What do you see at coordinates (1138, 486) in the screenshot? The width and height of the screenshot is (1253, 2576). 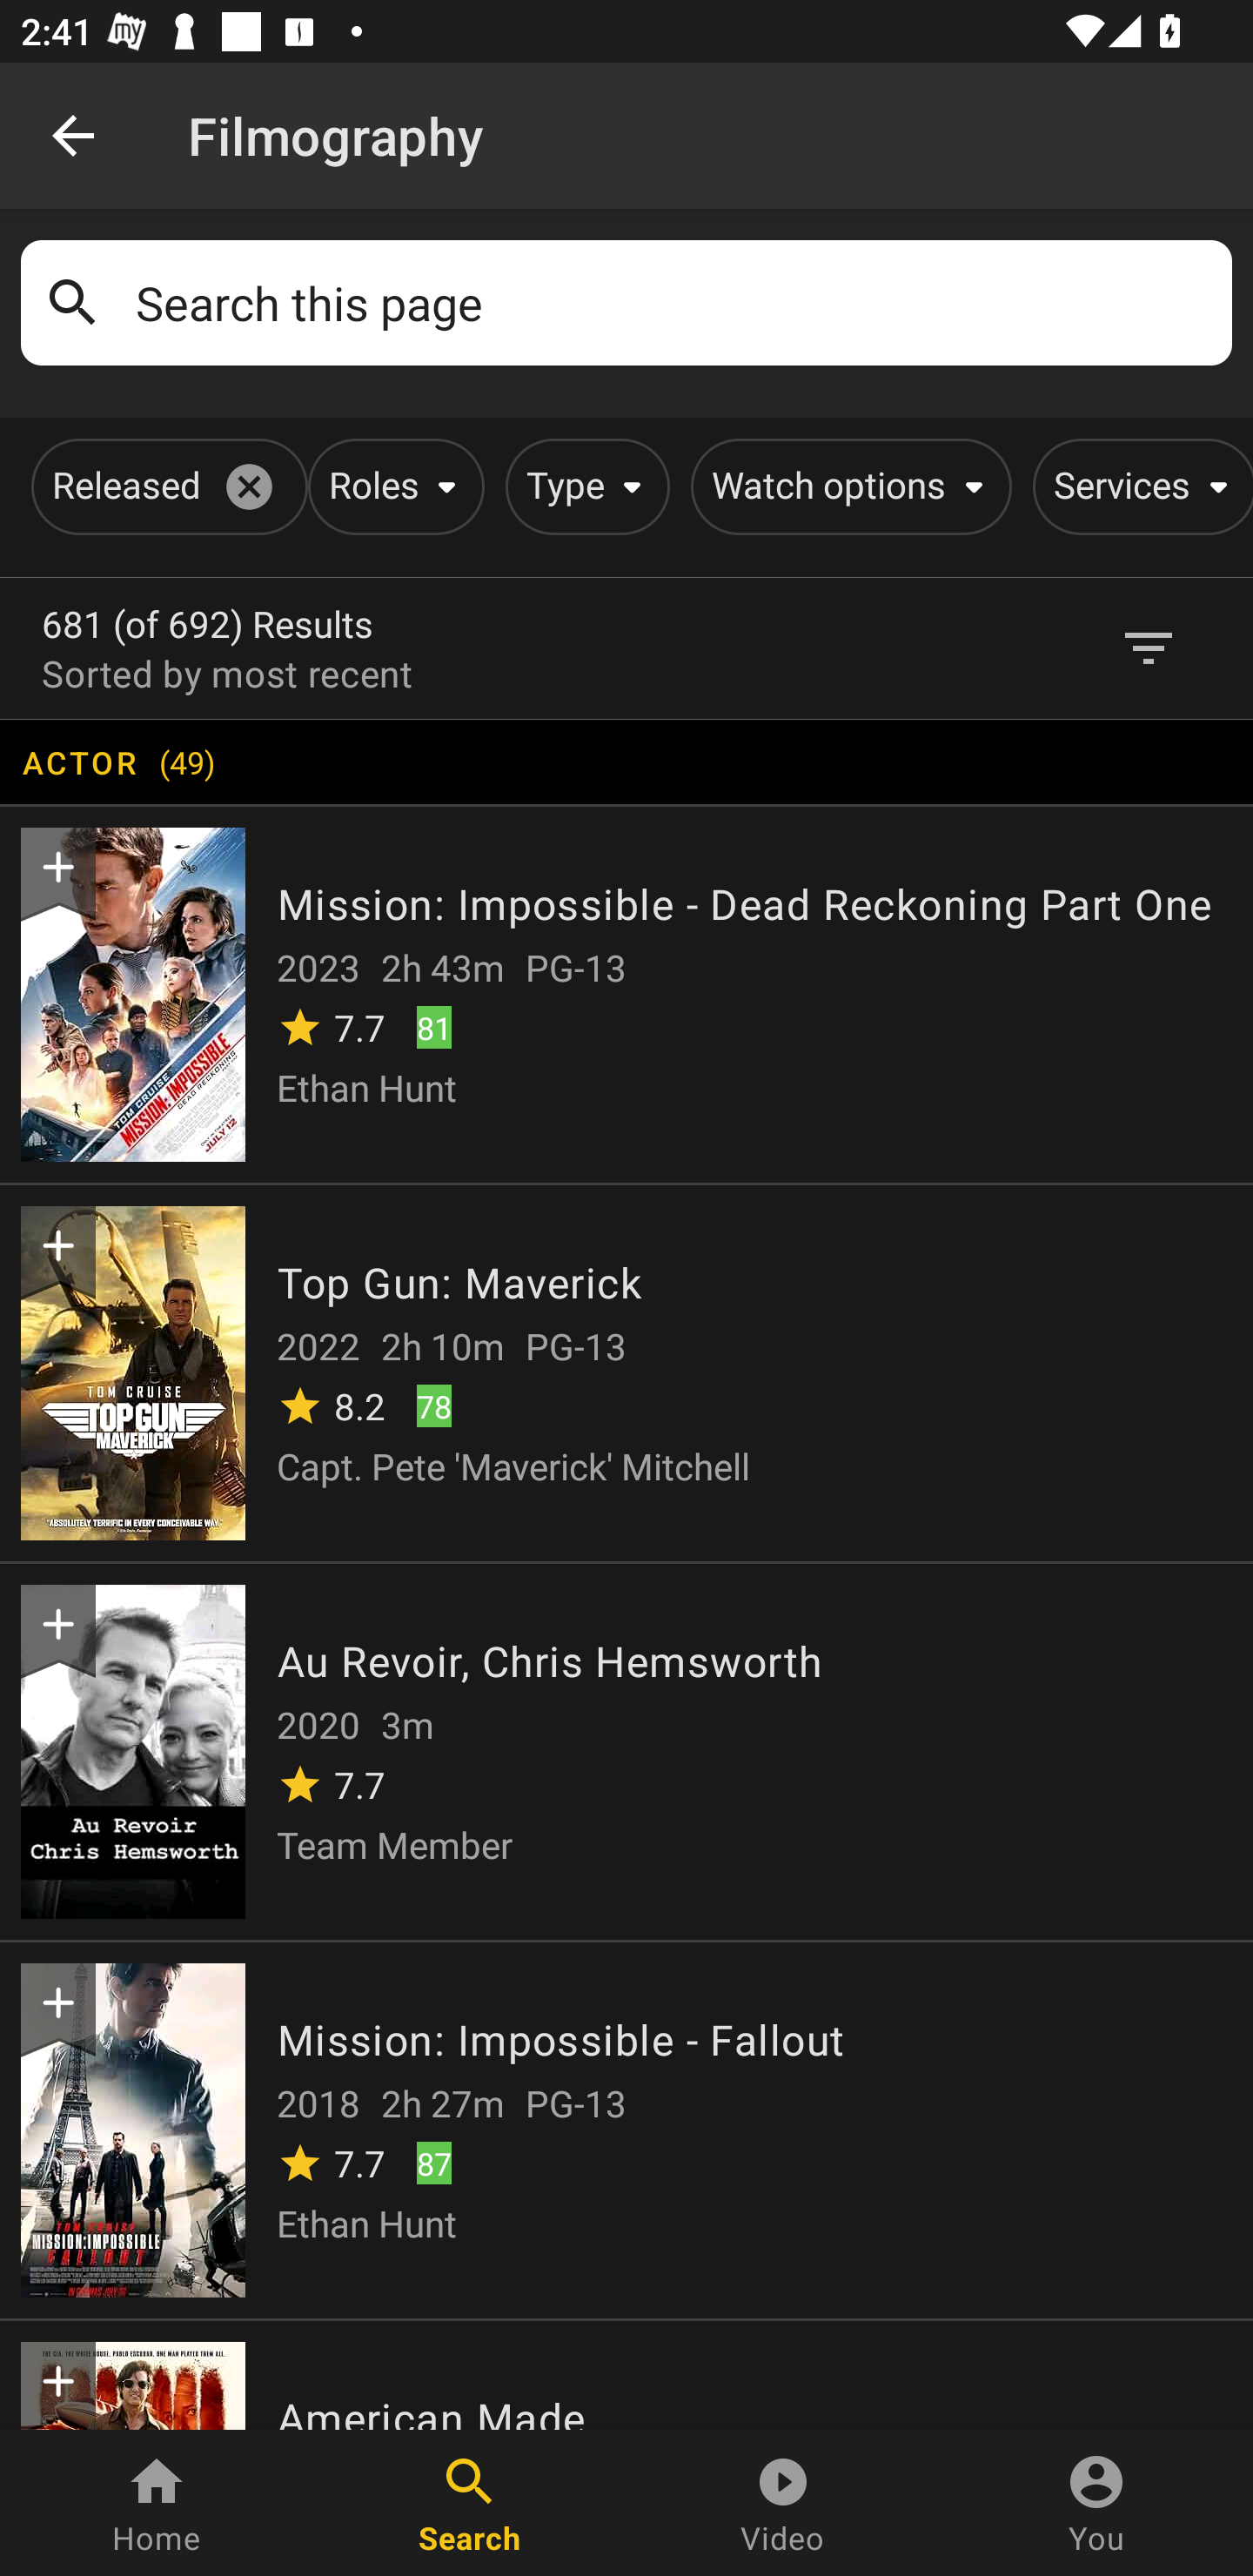 I see `Services` at bounding box center [1138, 486].